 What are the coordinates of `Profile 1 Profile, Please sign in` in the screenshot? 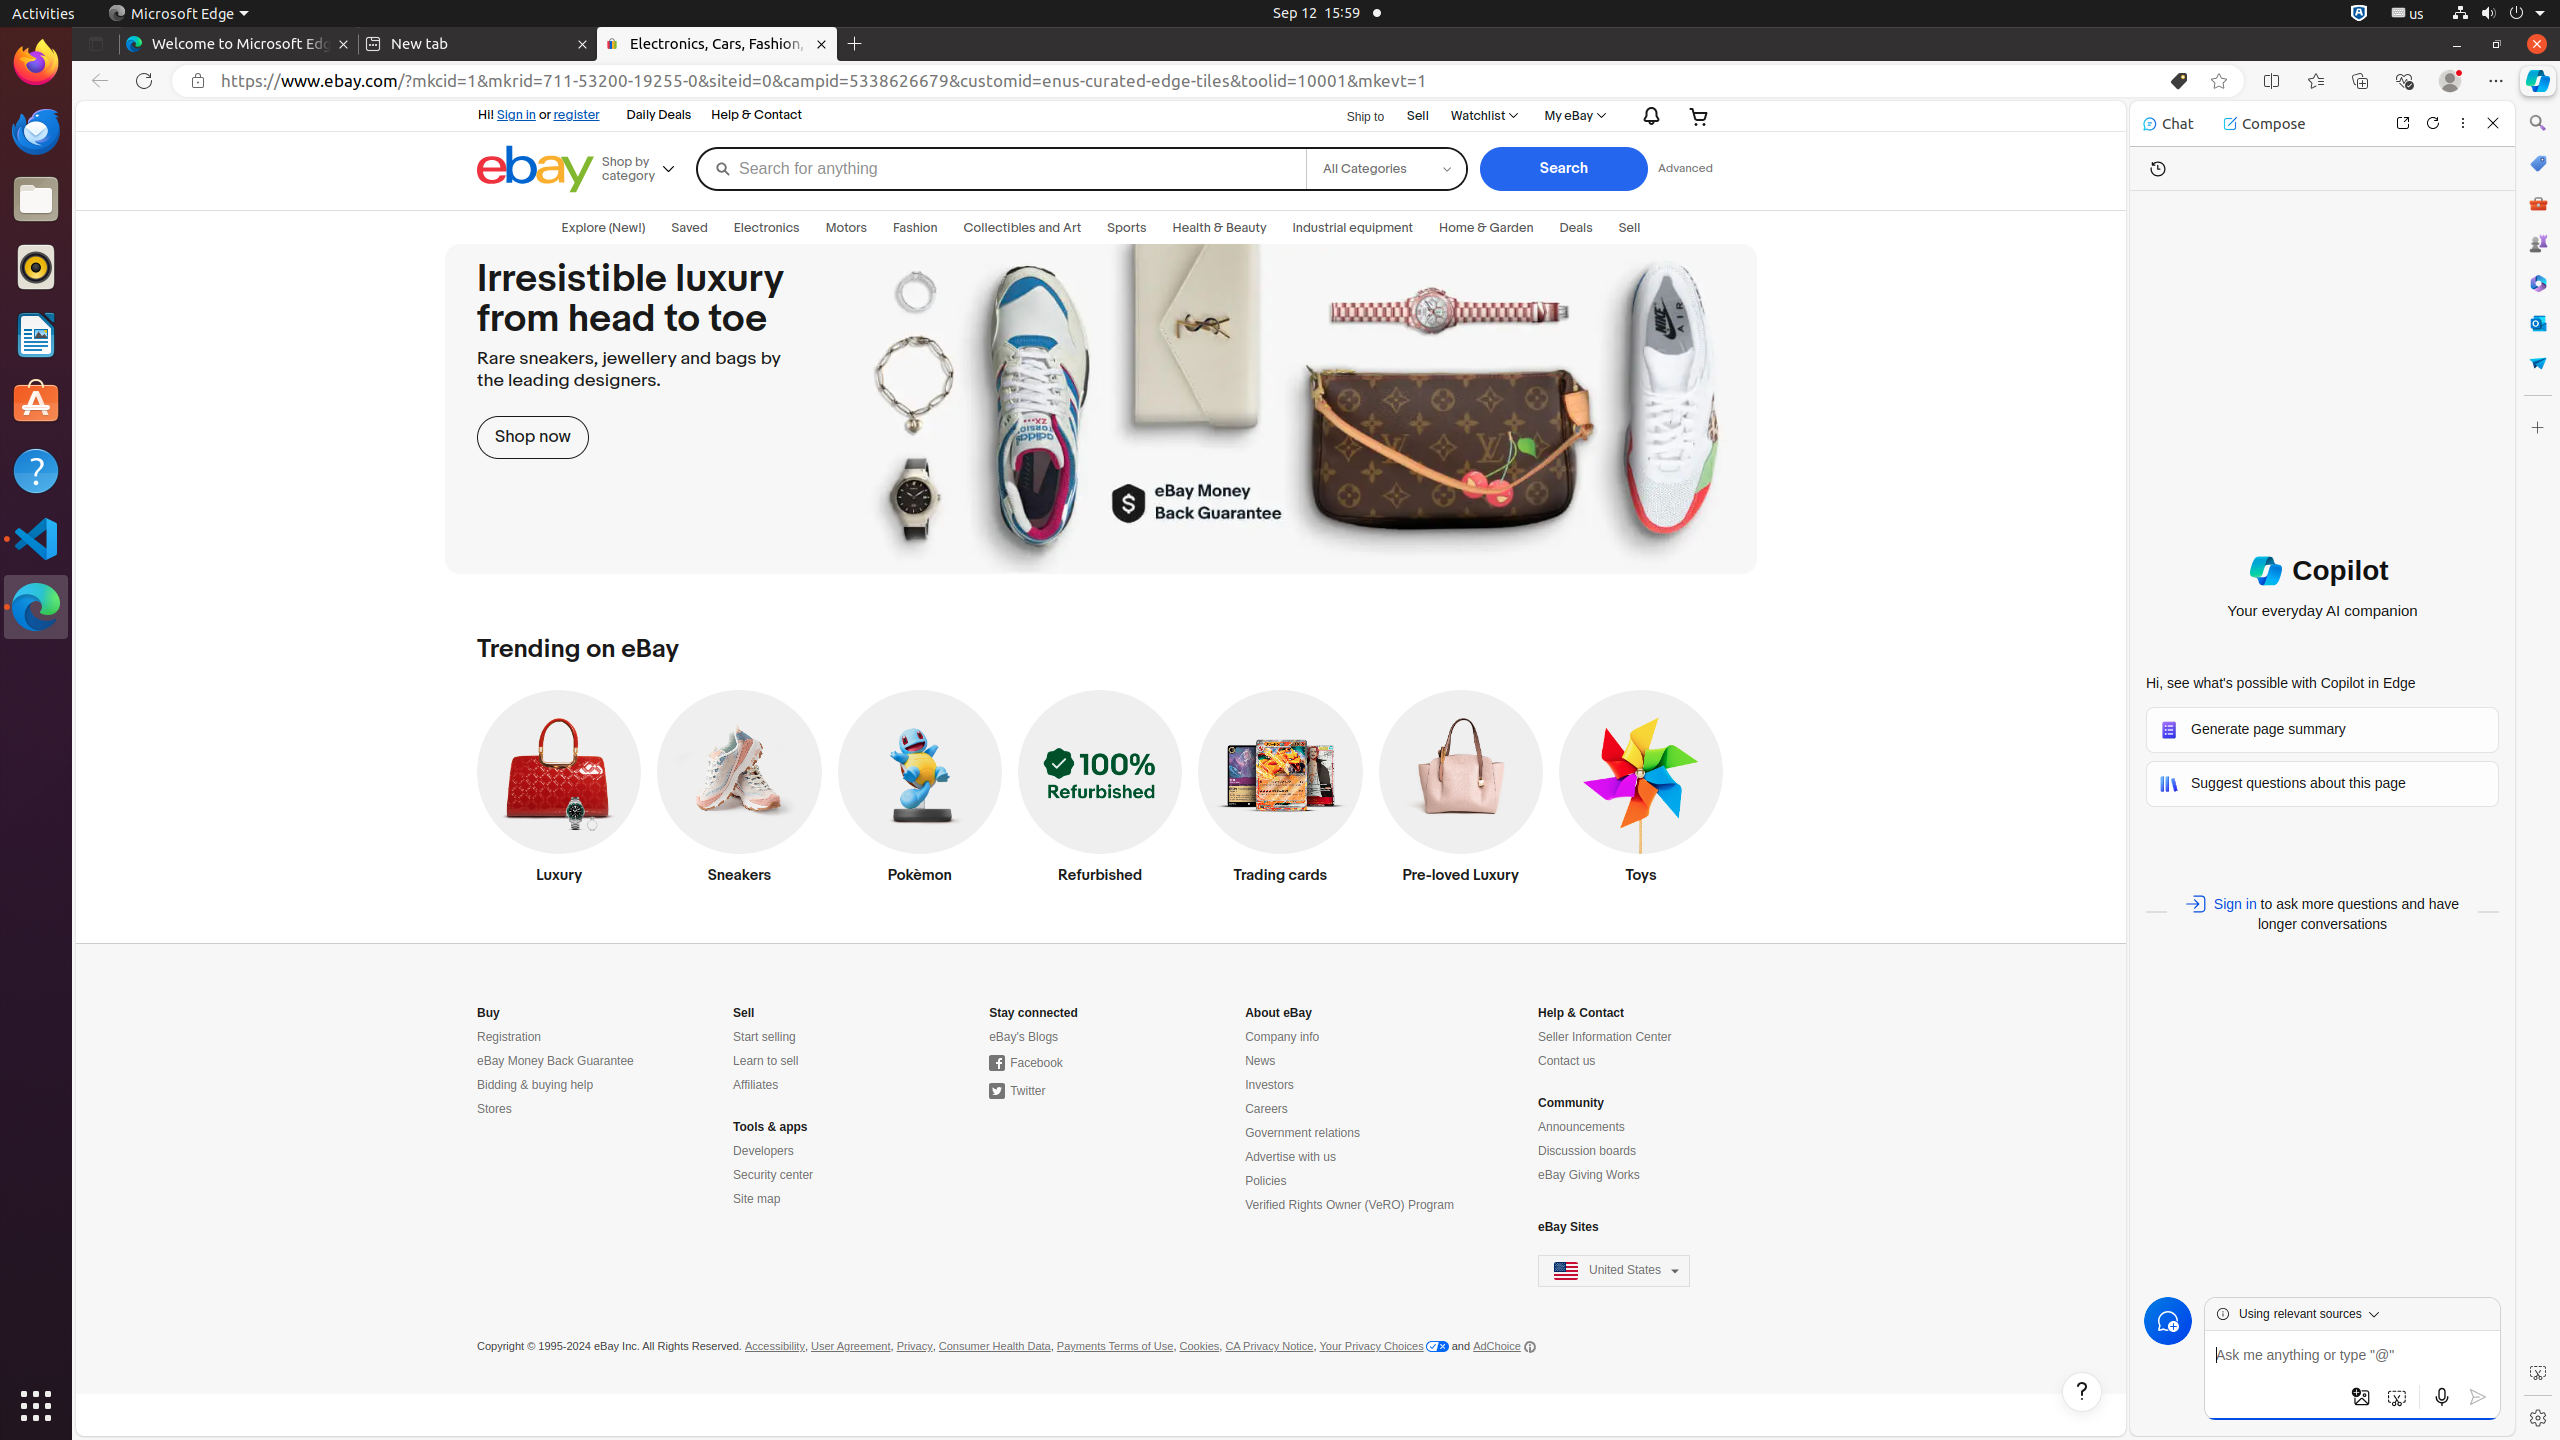 It's located at (2450, 81).